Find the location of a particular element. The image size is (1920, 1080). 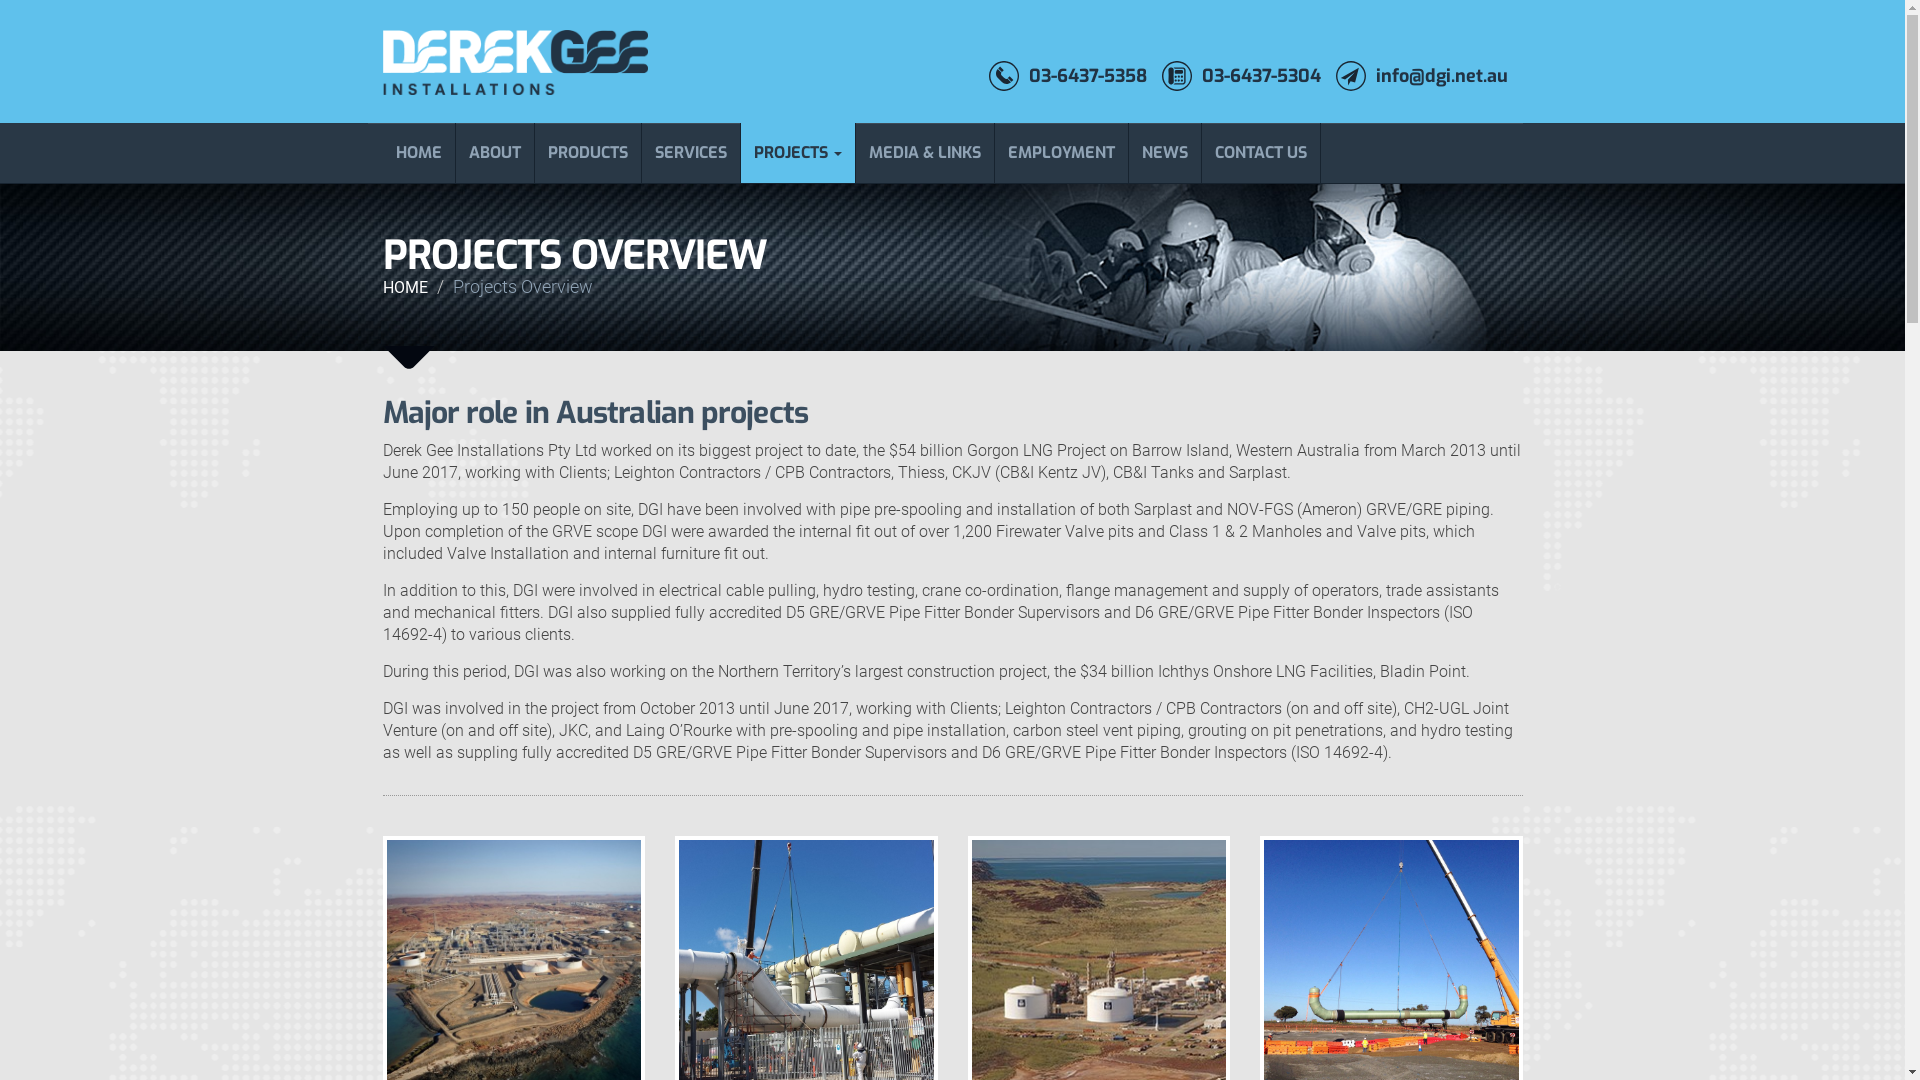

03-6437-5358 is located at coordinates (1066, 76).